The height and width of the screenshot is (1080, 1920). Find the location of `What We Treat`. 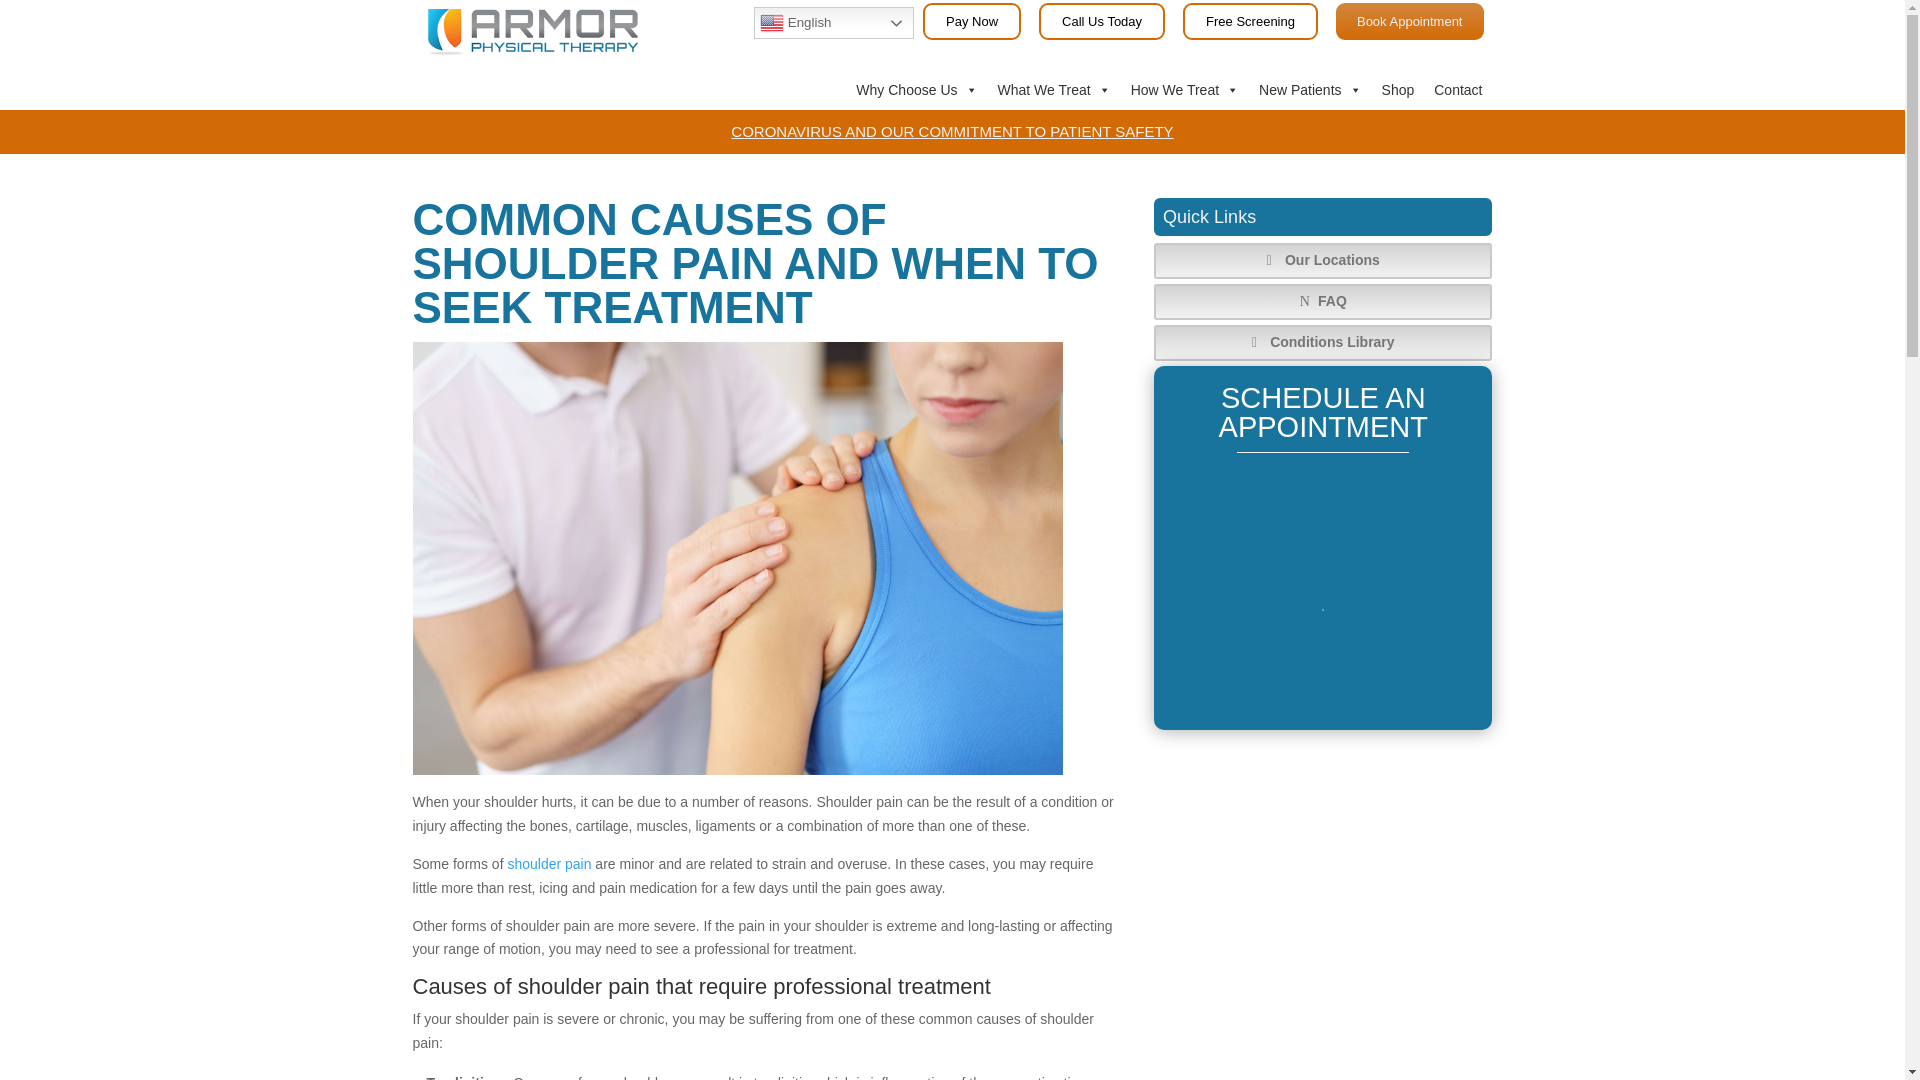

What We Treat is located at coordinates (1054, 90).